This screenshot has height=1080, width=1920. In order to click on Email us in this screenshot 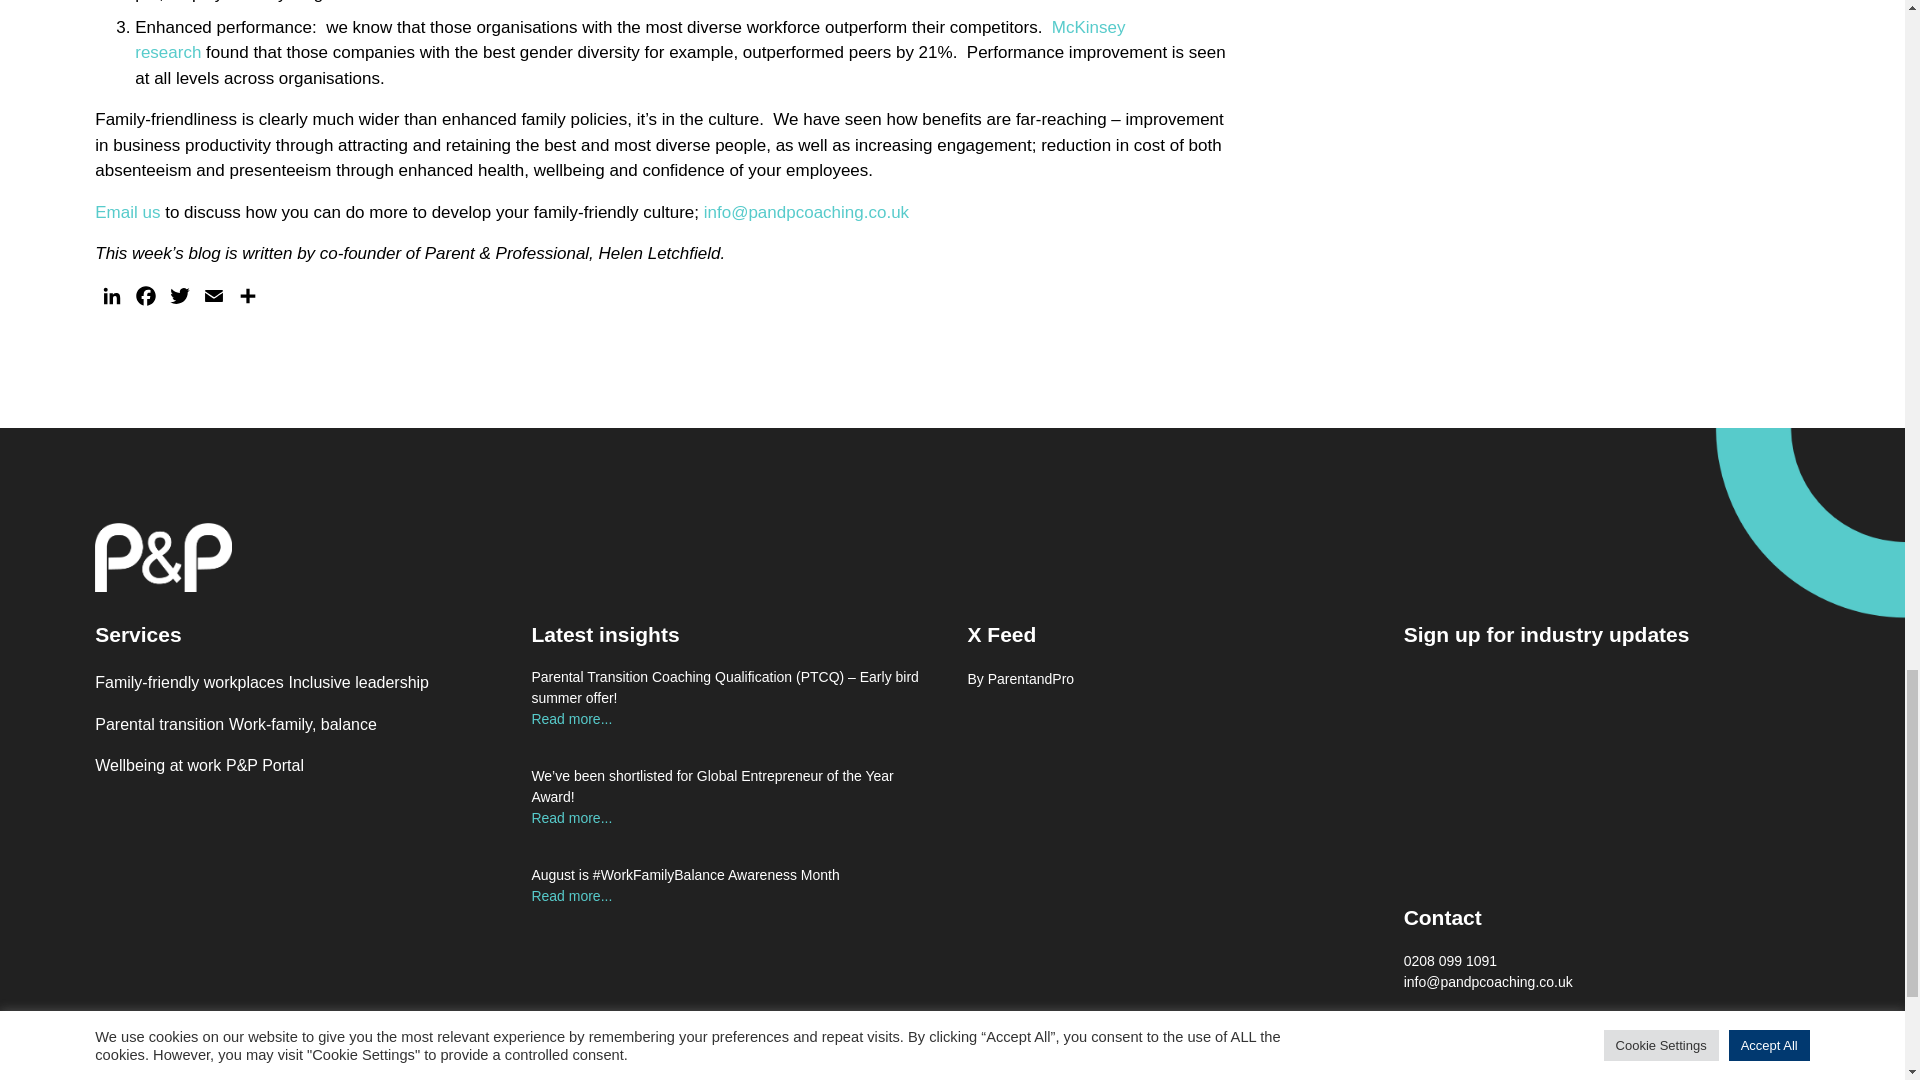, I will do `click(126, 212)`.